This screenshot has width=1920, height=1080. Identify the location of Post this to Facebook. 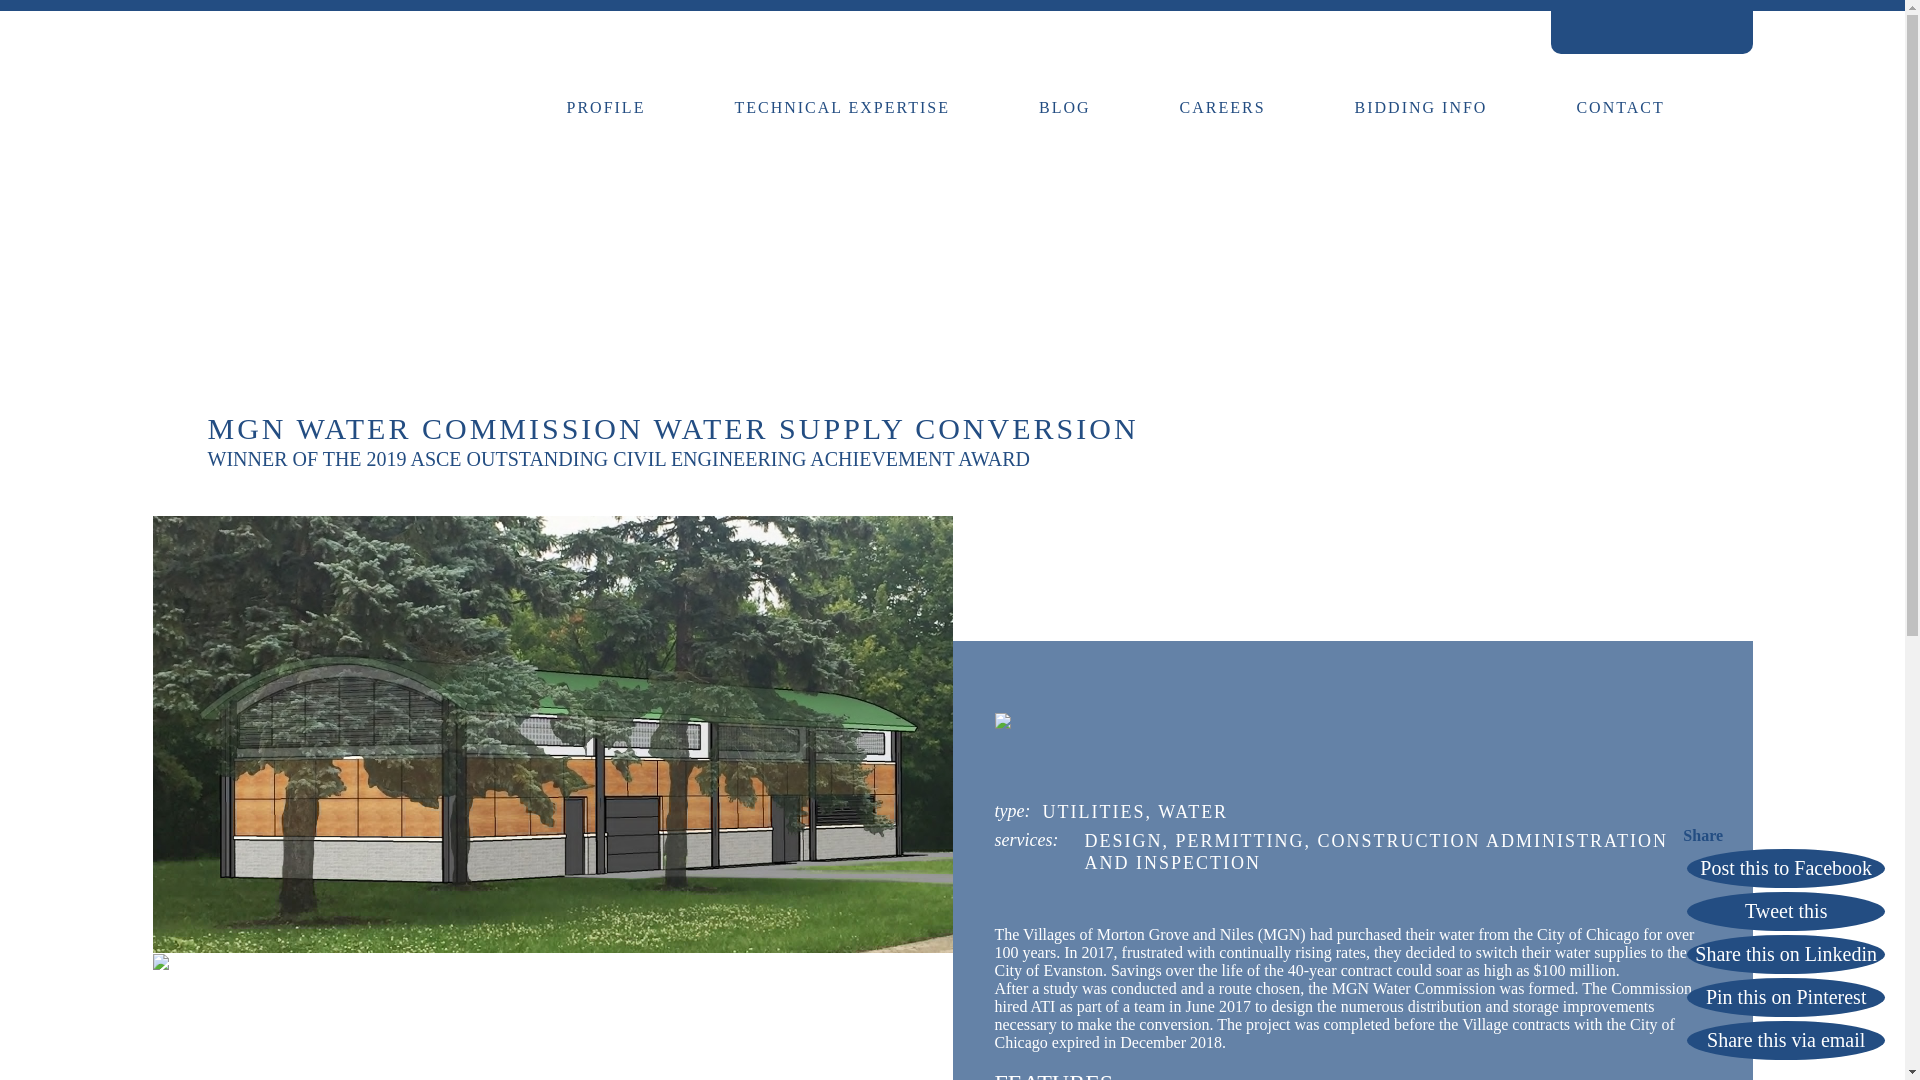
(1786, 868).